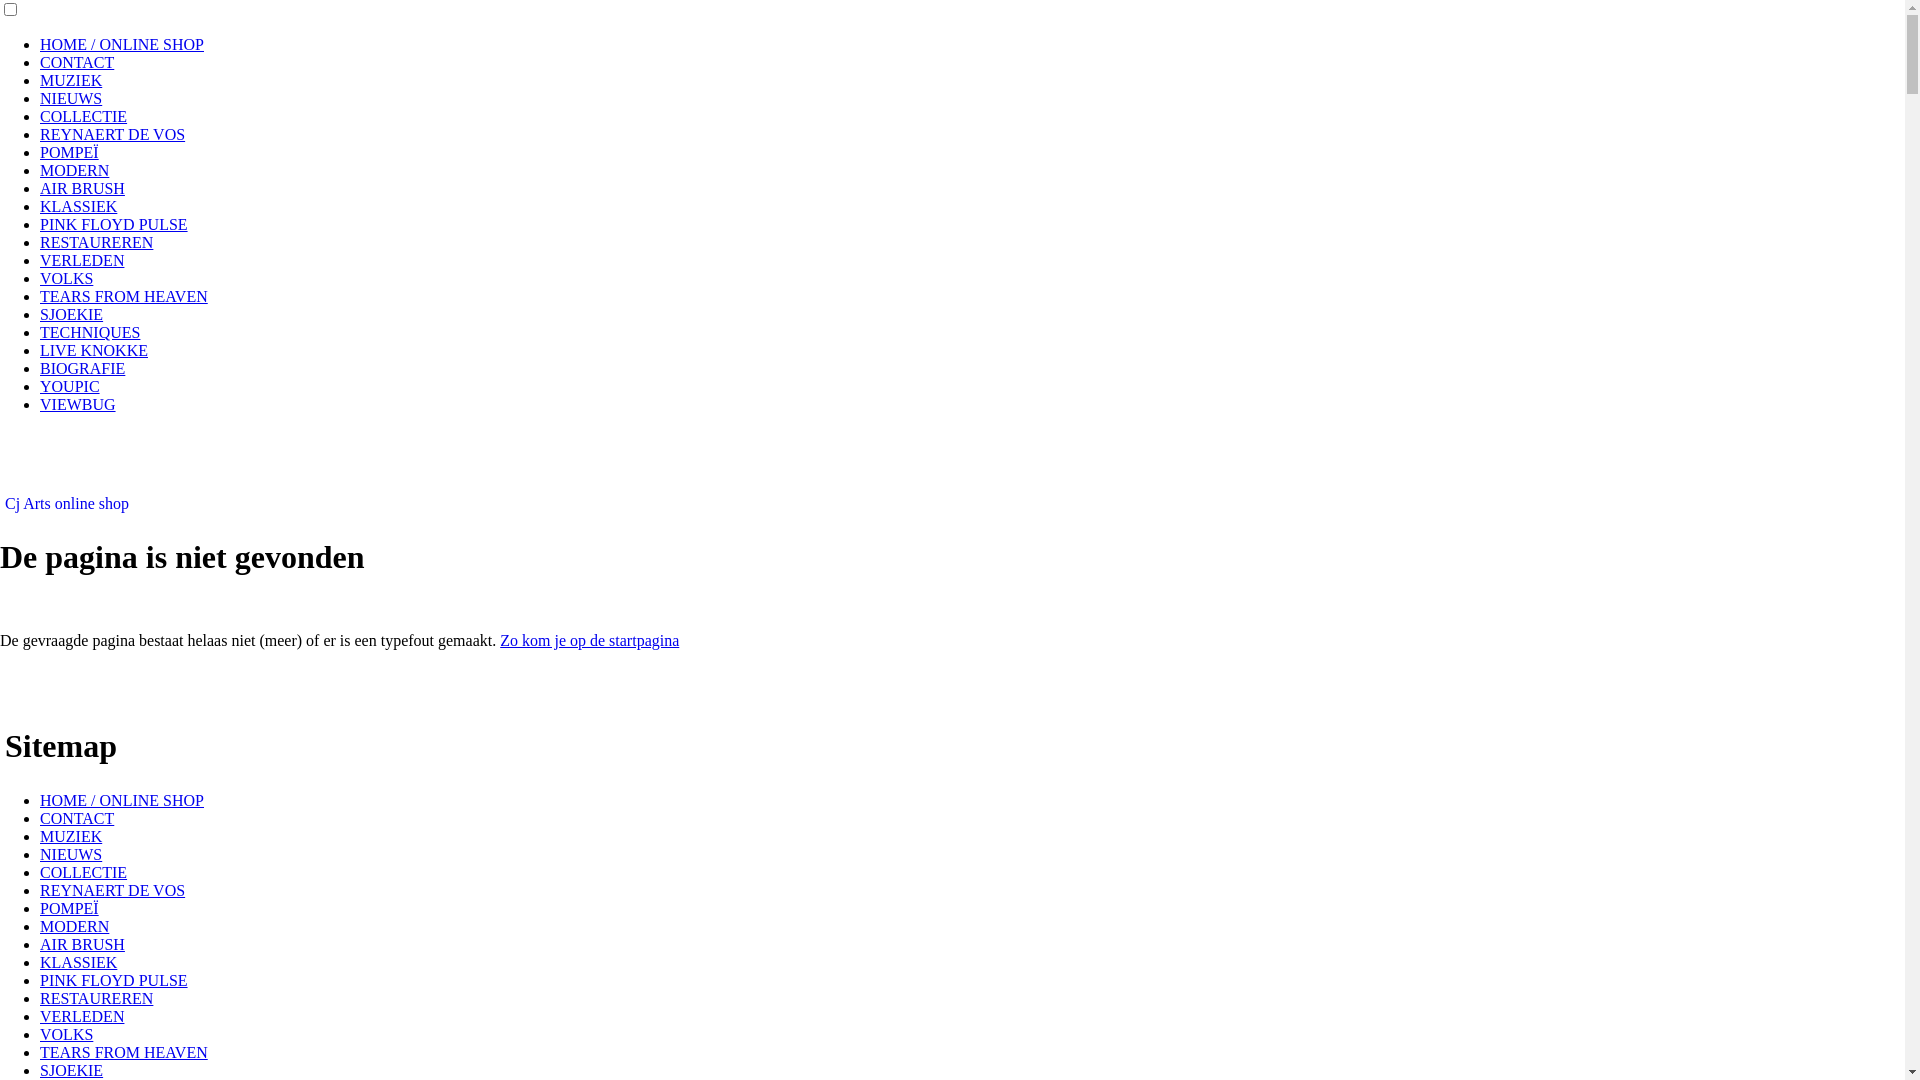 The width and height of the screenshot is (1920, 1080). Describe the element at coordinates (82, 188) in the screenshot. I see `AIR BRUSH` at that location.